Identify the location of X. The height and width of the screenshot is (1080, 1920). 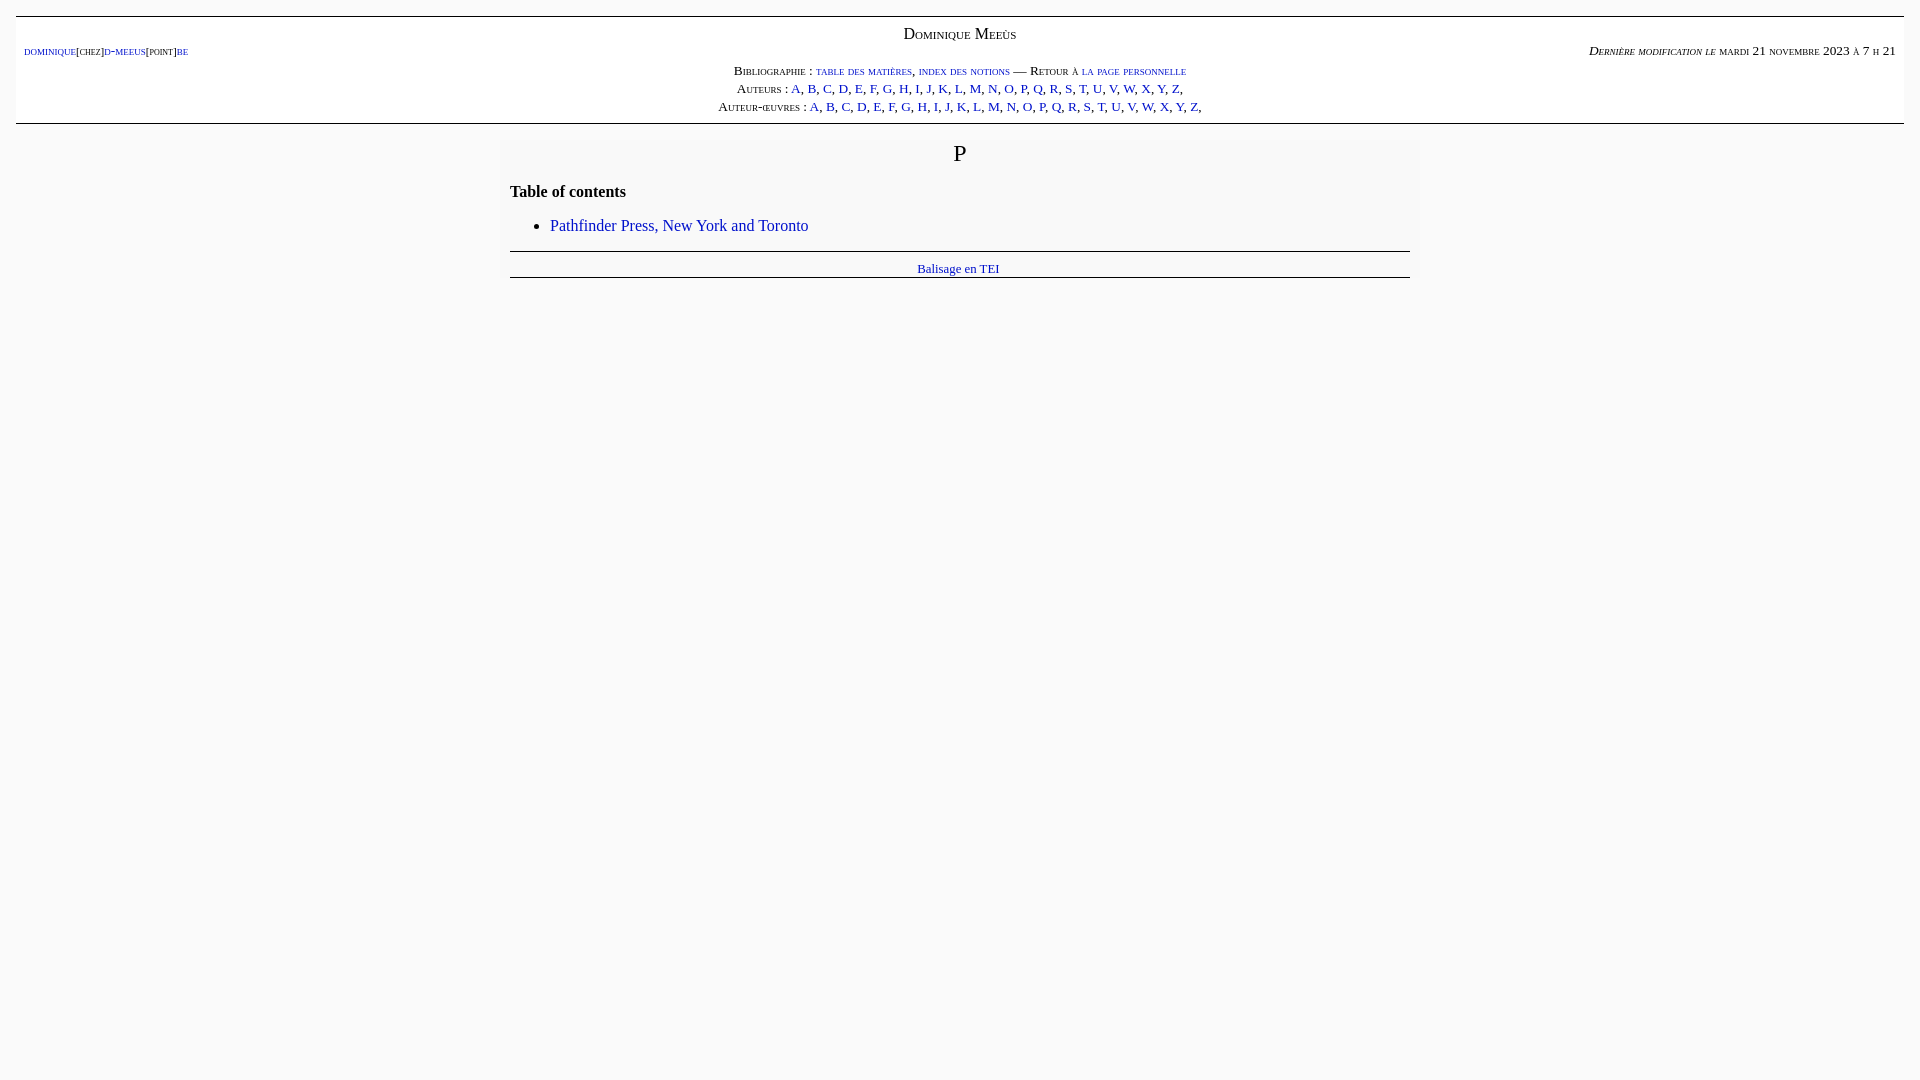
(1165, 106).